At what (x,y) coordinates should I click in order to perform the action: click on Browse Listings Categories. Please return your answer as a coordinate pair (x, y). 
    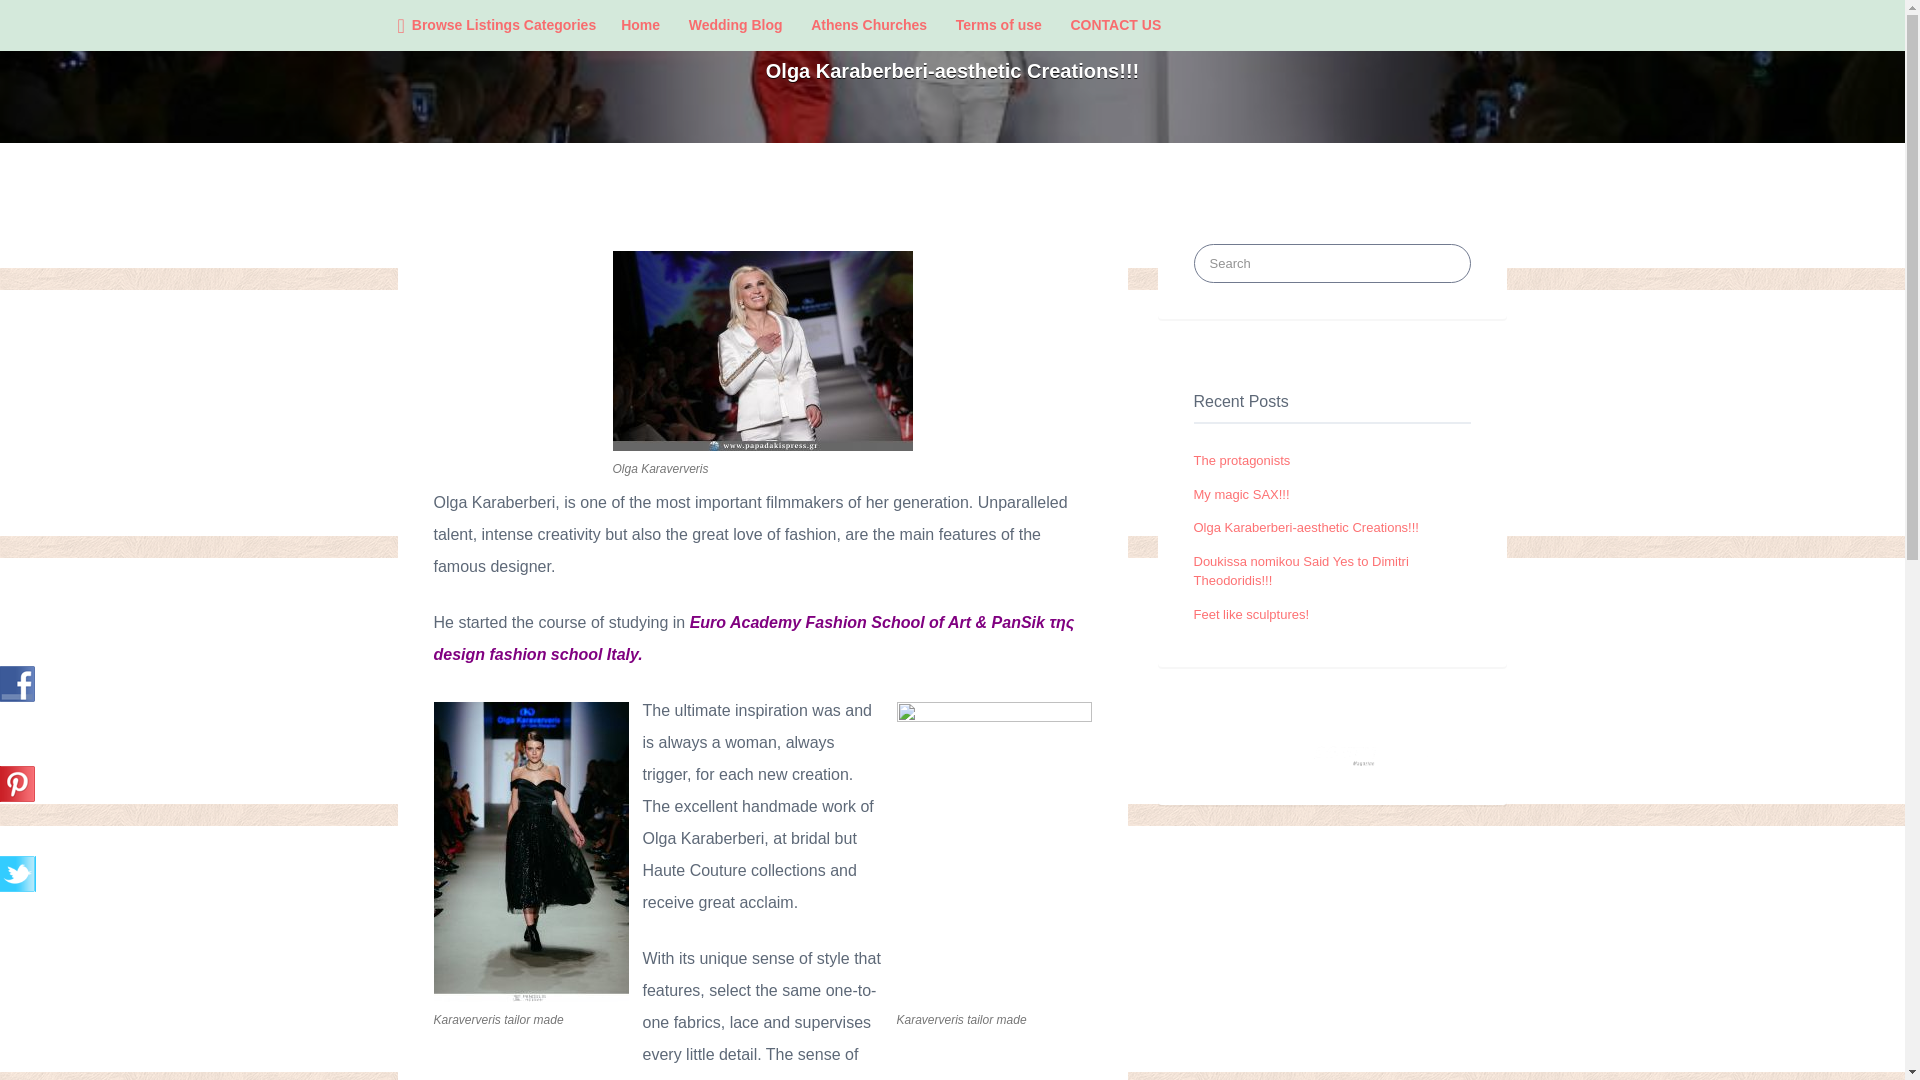
    Looking at the image, I should click on (492, 25).